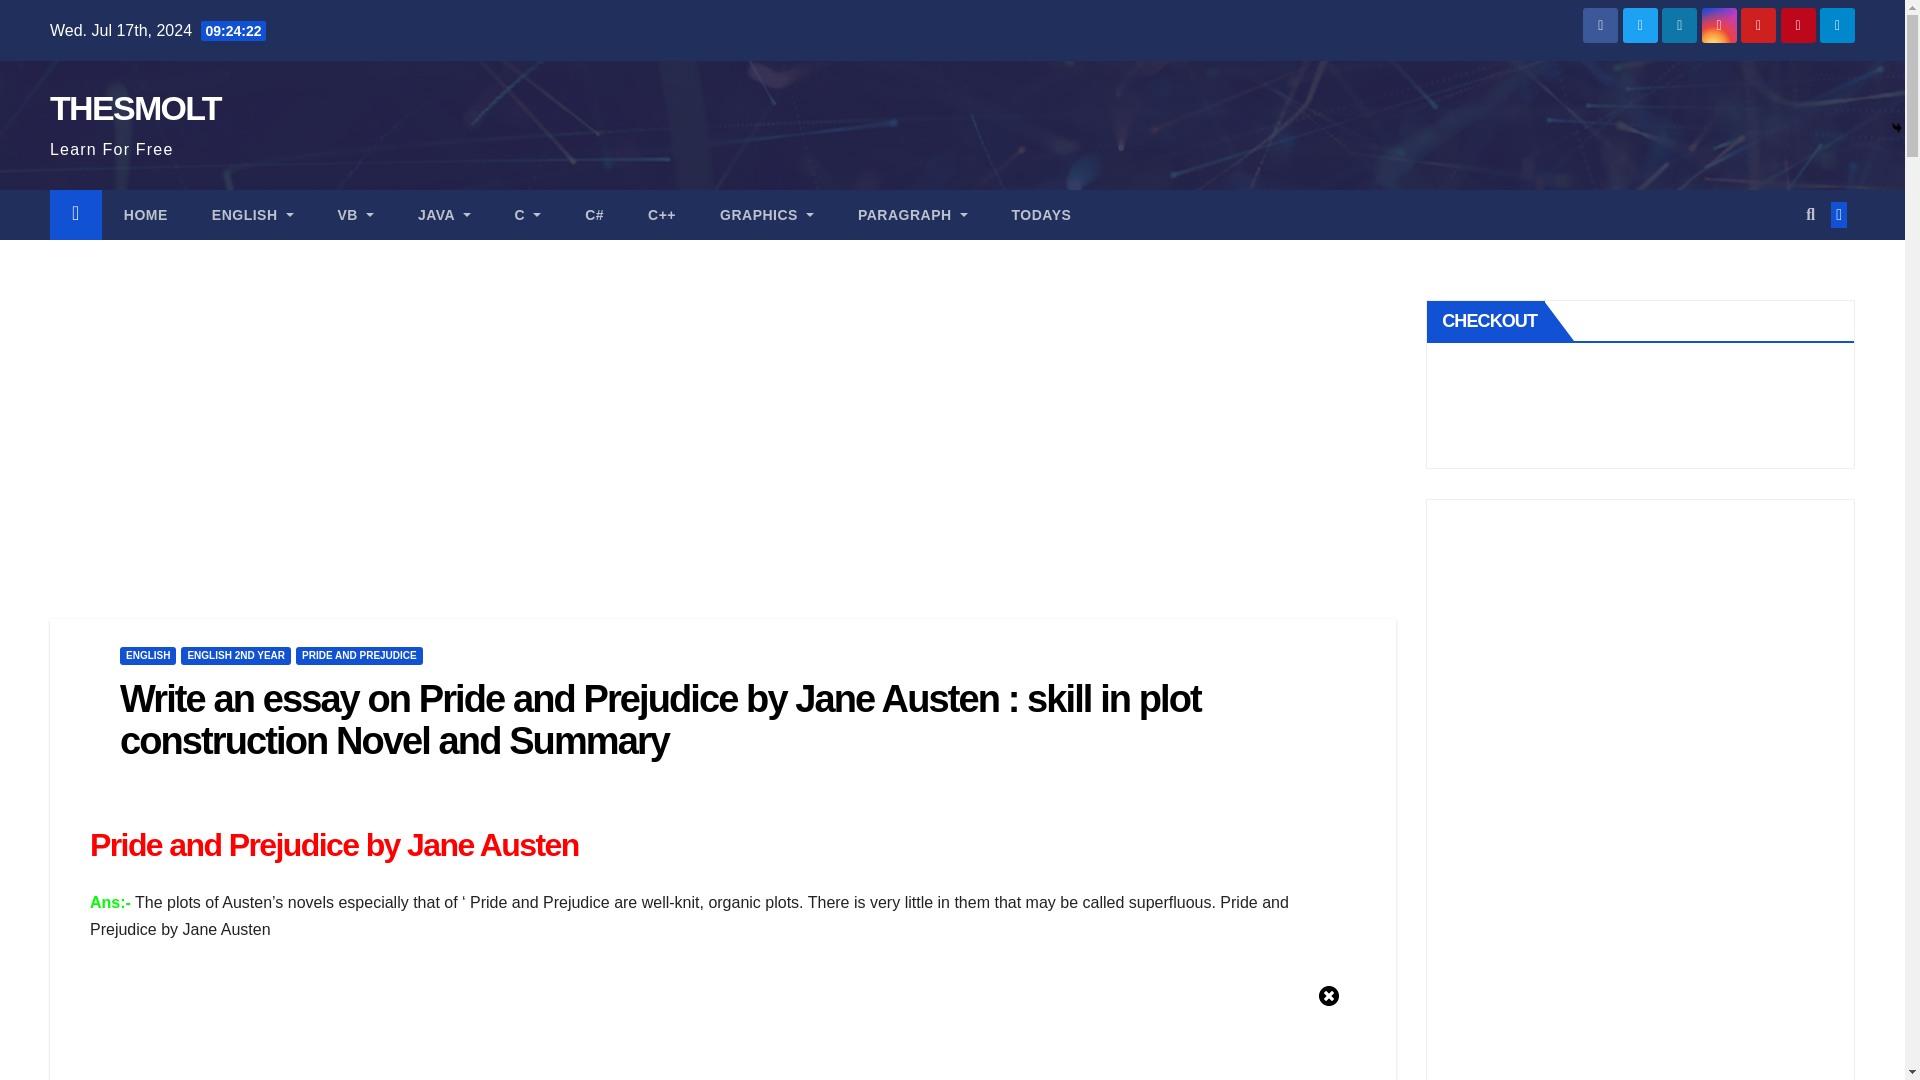 The height and width of the screenshot is (1080, 1920). What do you see at coordinates (253, 214) in the screenshot?
I see `ENGLISH` at bounding box center [253, 214].